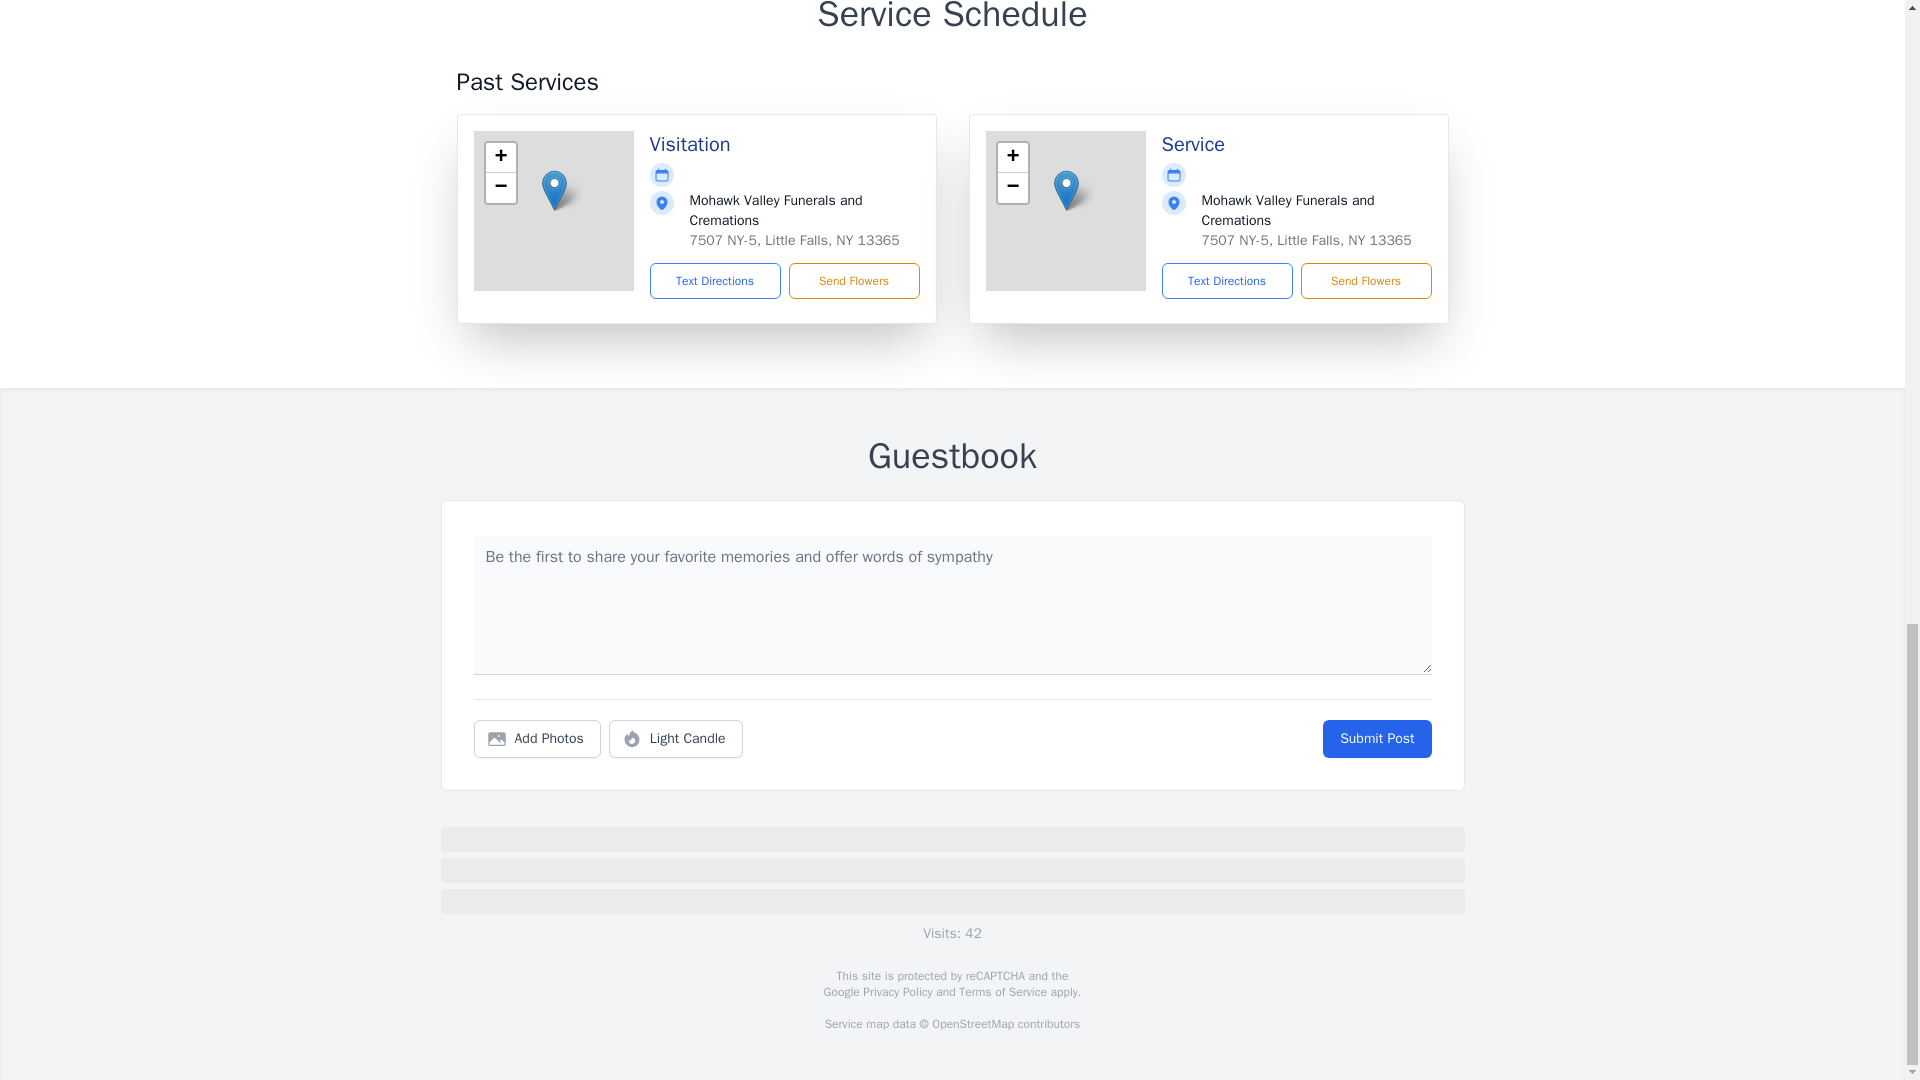 Image resolution: width=1920 pixels, height=1080 pixels. Describe the element at coordinates (1376, 739) in the screenshot. I see `Submit Post` at that location.